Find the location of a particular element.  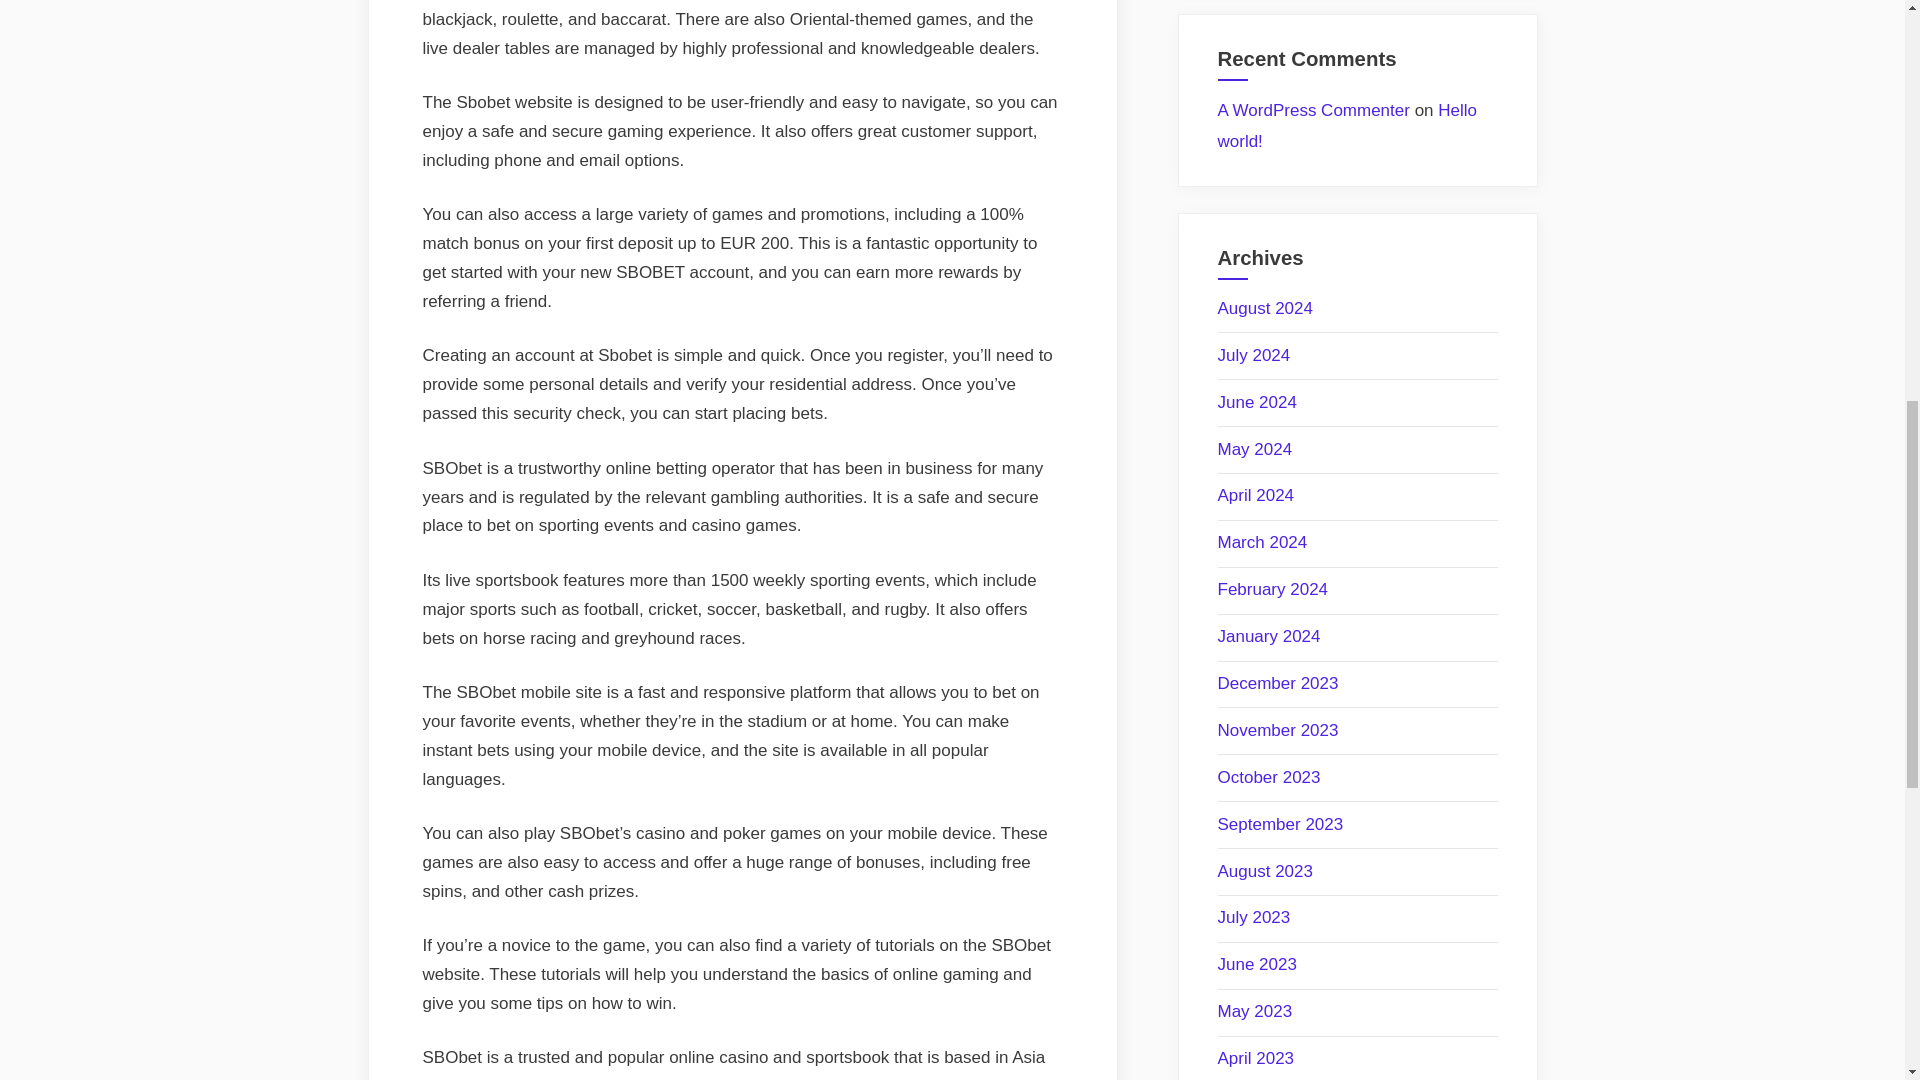

June 2024 is located at coordinates (1257, 402).